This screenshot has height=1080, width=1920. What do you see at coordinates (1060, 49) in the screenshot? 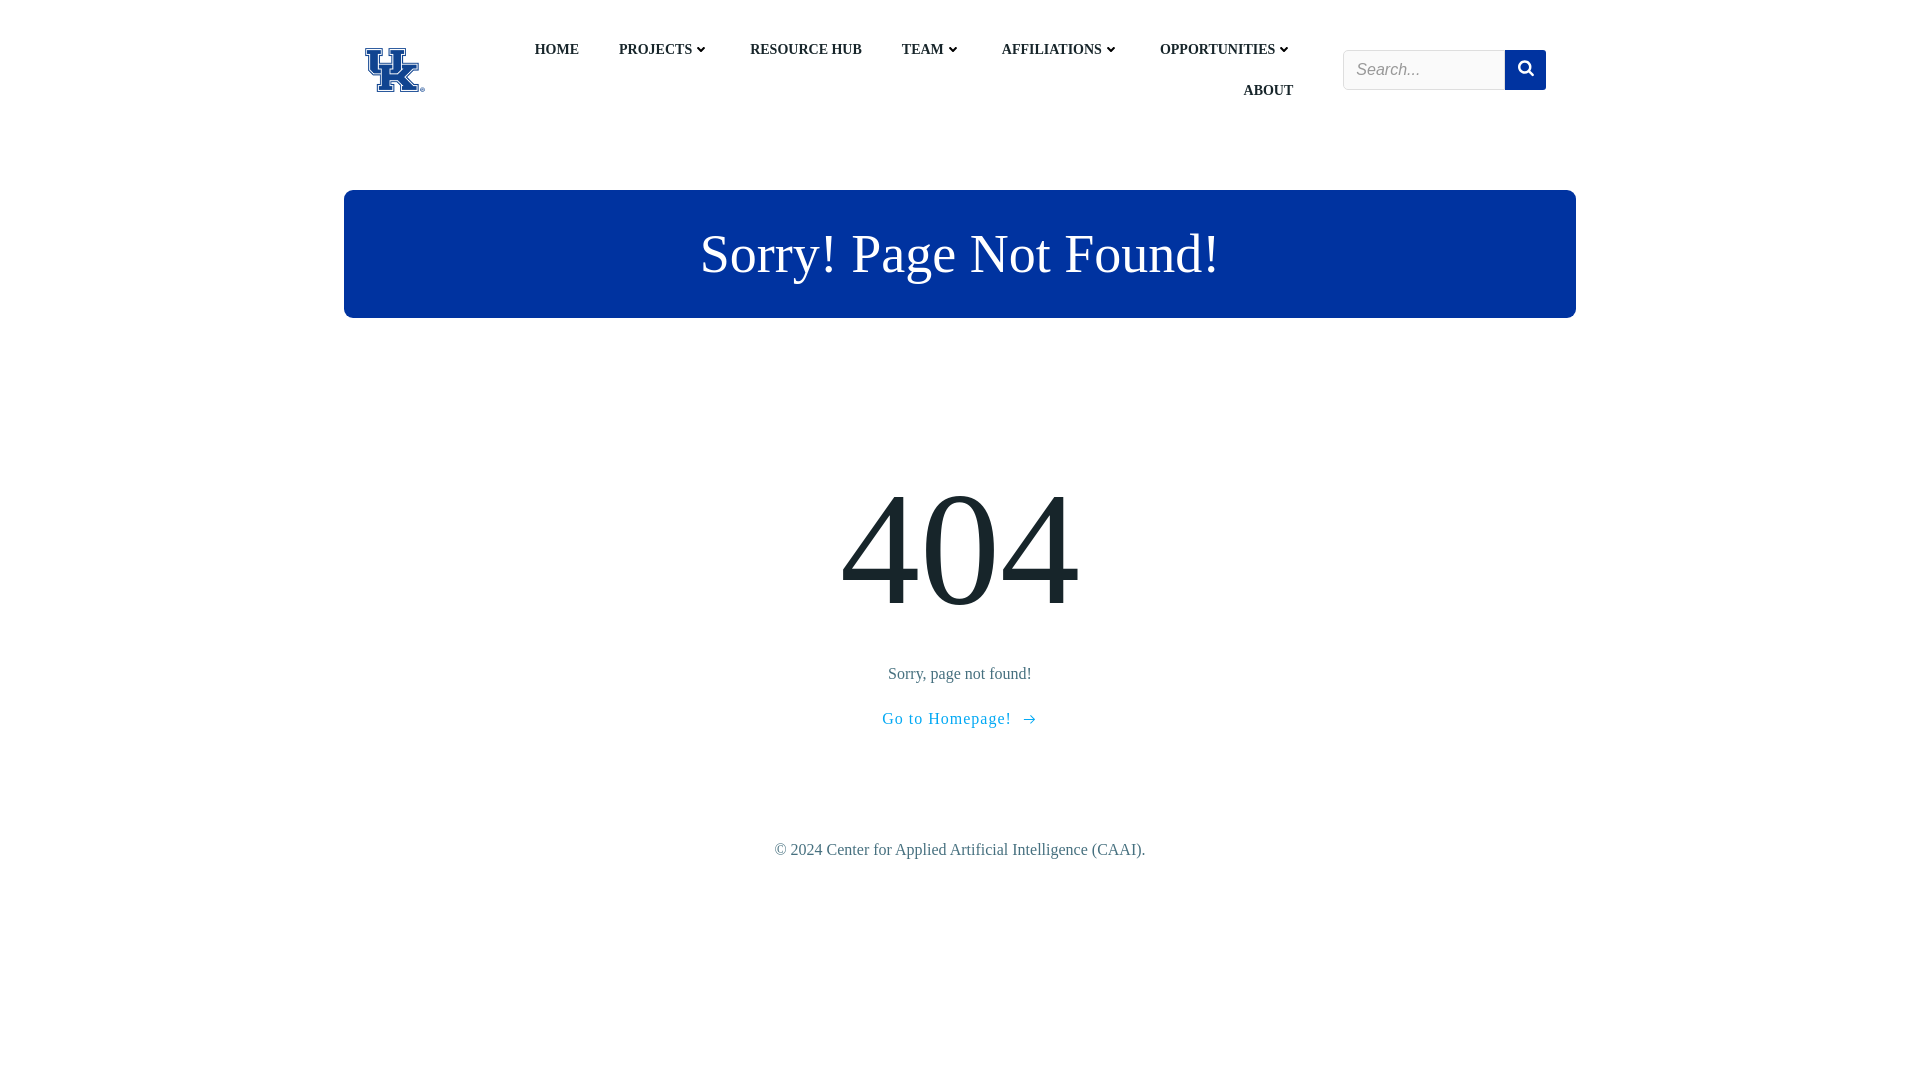
I see `AFFILIATIONS` at bounding box center [1060, 49].